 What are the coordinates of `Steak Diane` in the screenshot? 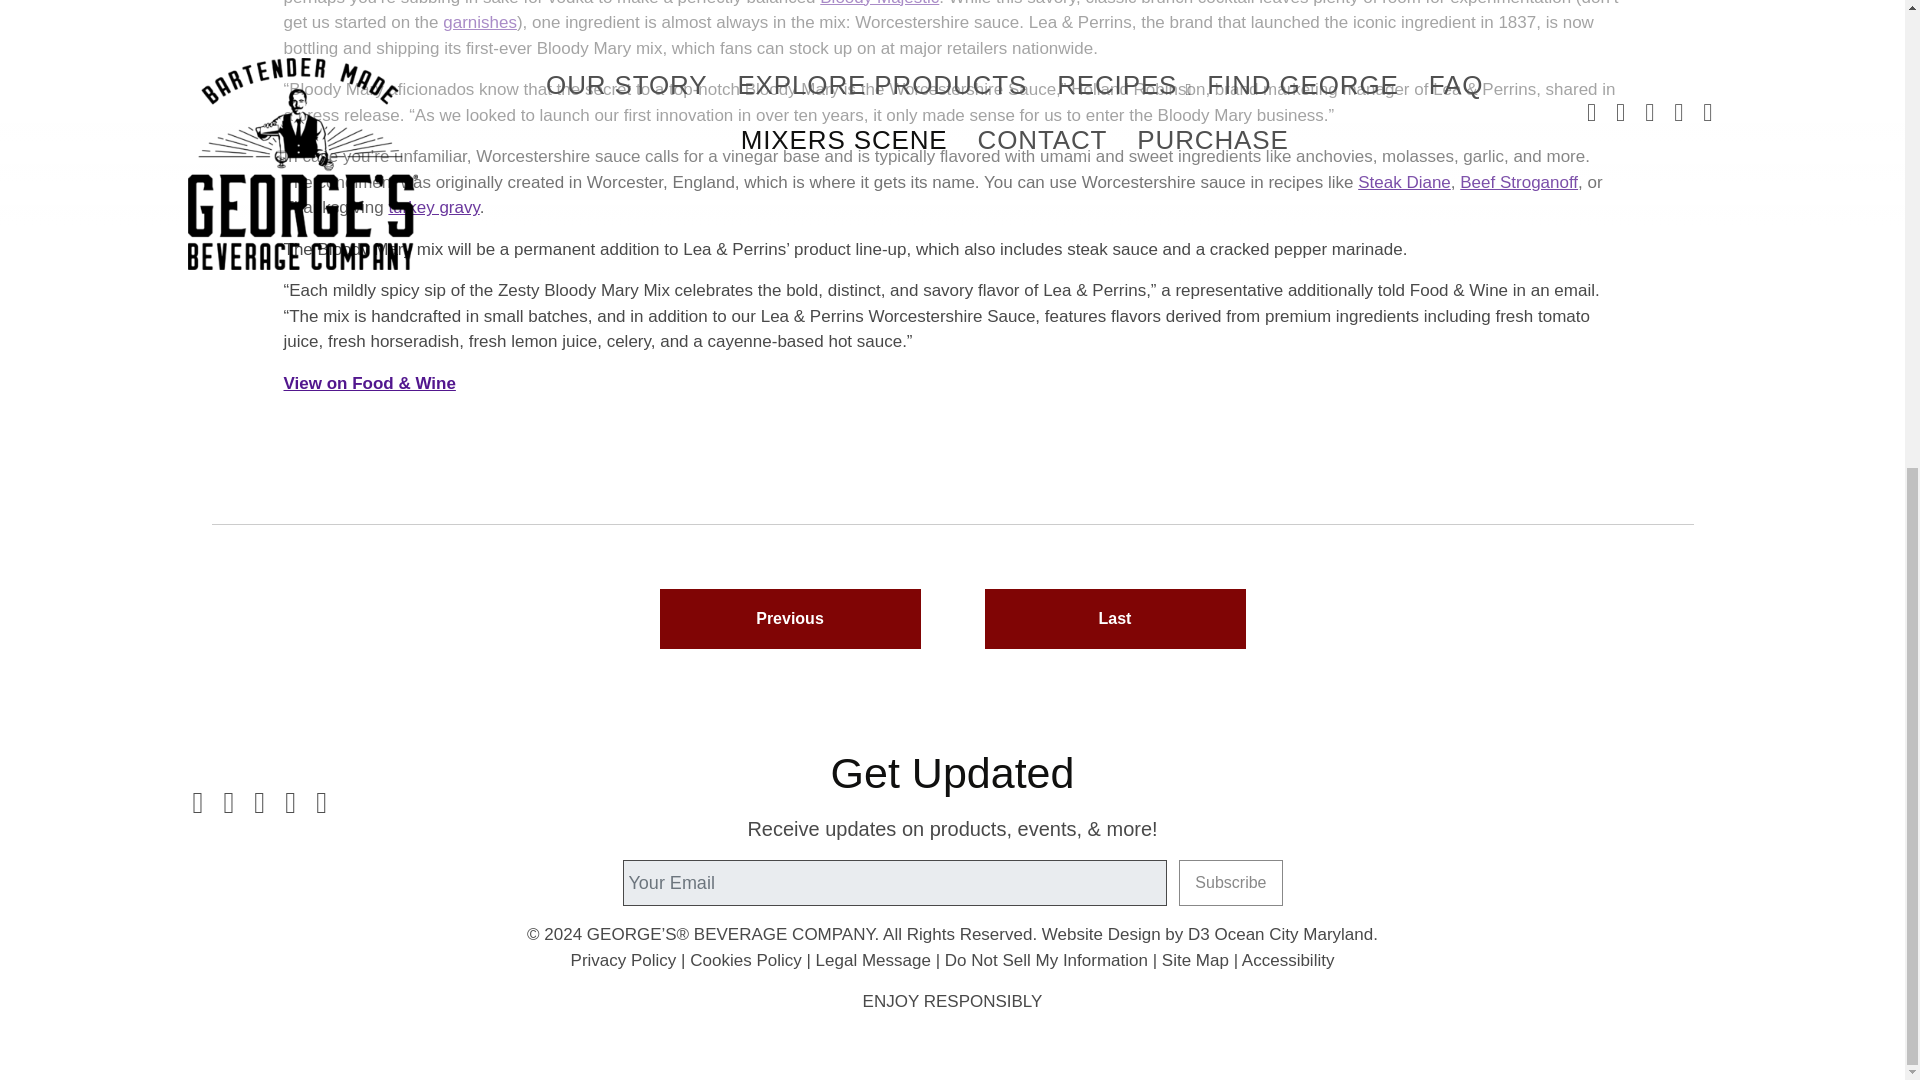 It's located at (1404, 182).